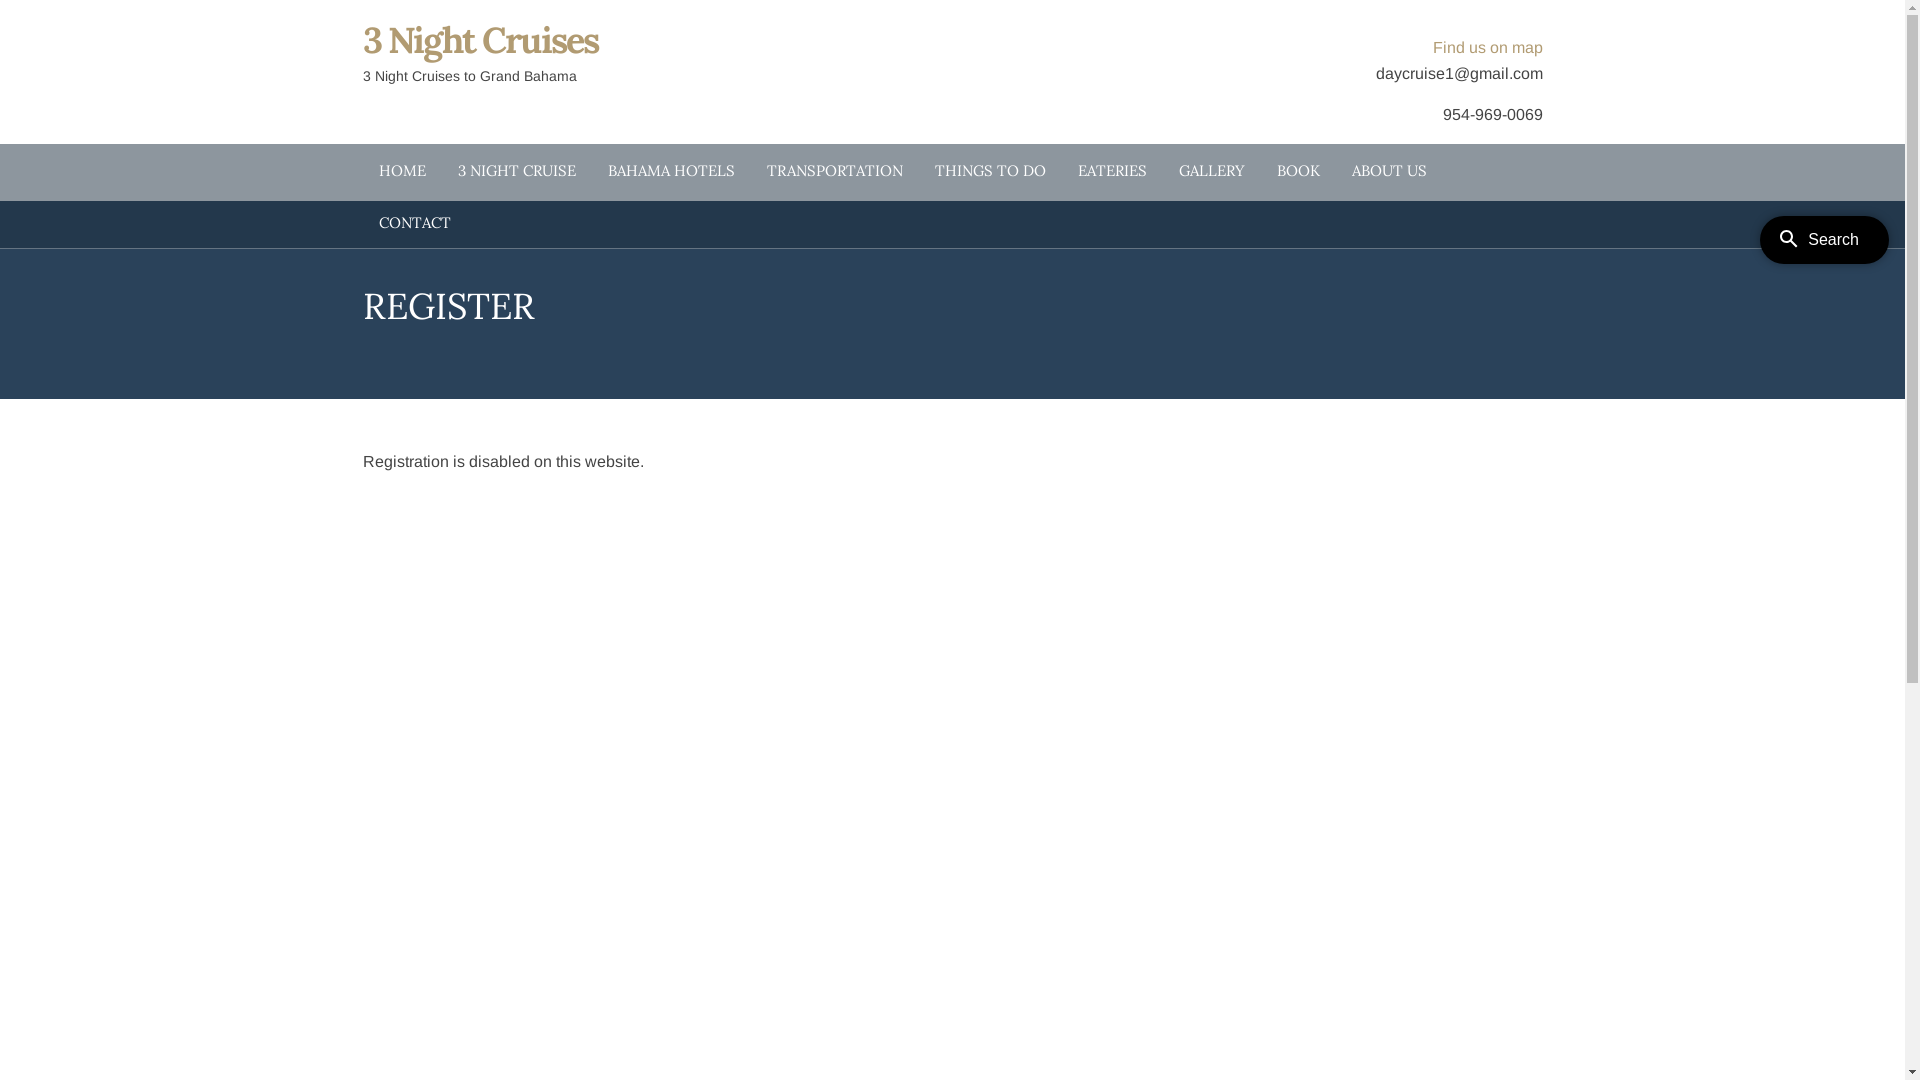 This screenshot has width=1920, height=1080. Describe the element at coordinates (1211, 170) in the screenshot. I see `GALLERY` at that location.